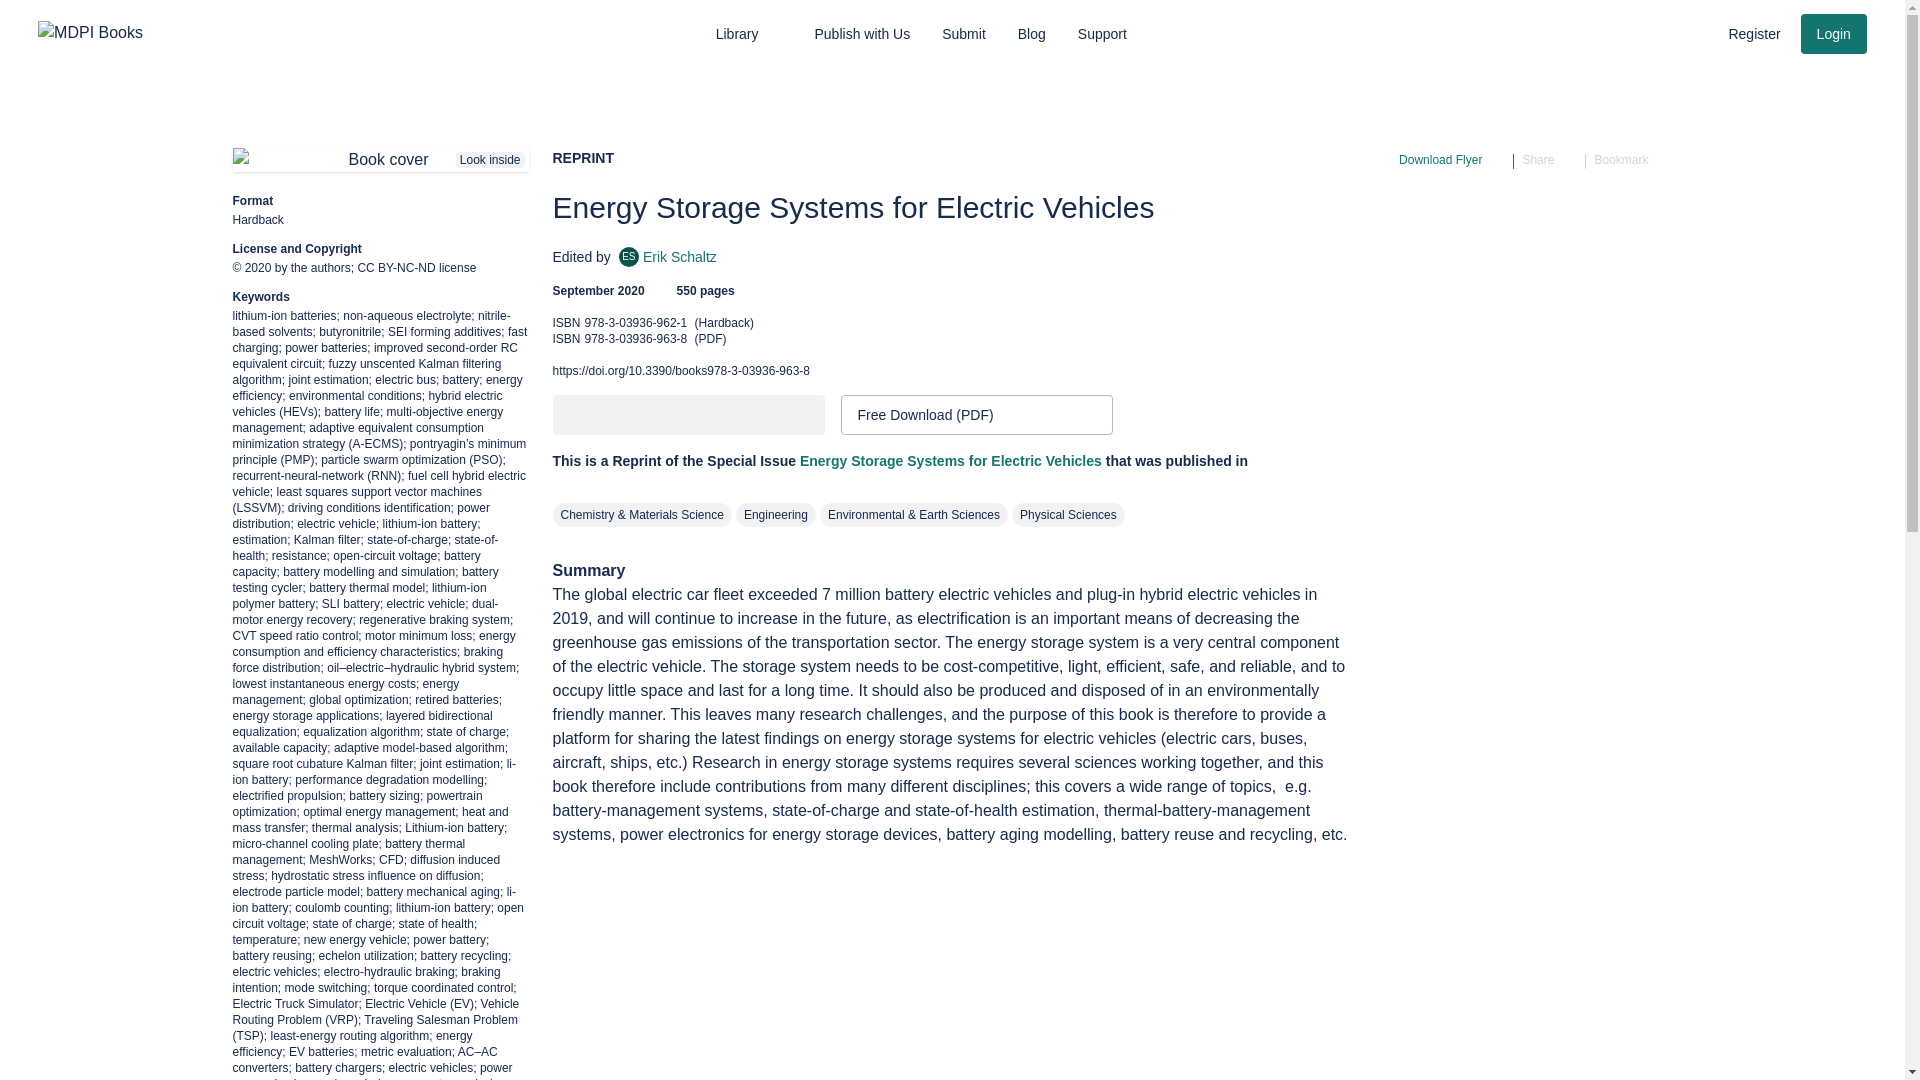 This screenshot has height=1080, width=1920. What do you see at coordinates (1754, 34) in the screenshot?
I see `Search` at bounding box center [1754, 34].